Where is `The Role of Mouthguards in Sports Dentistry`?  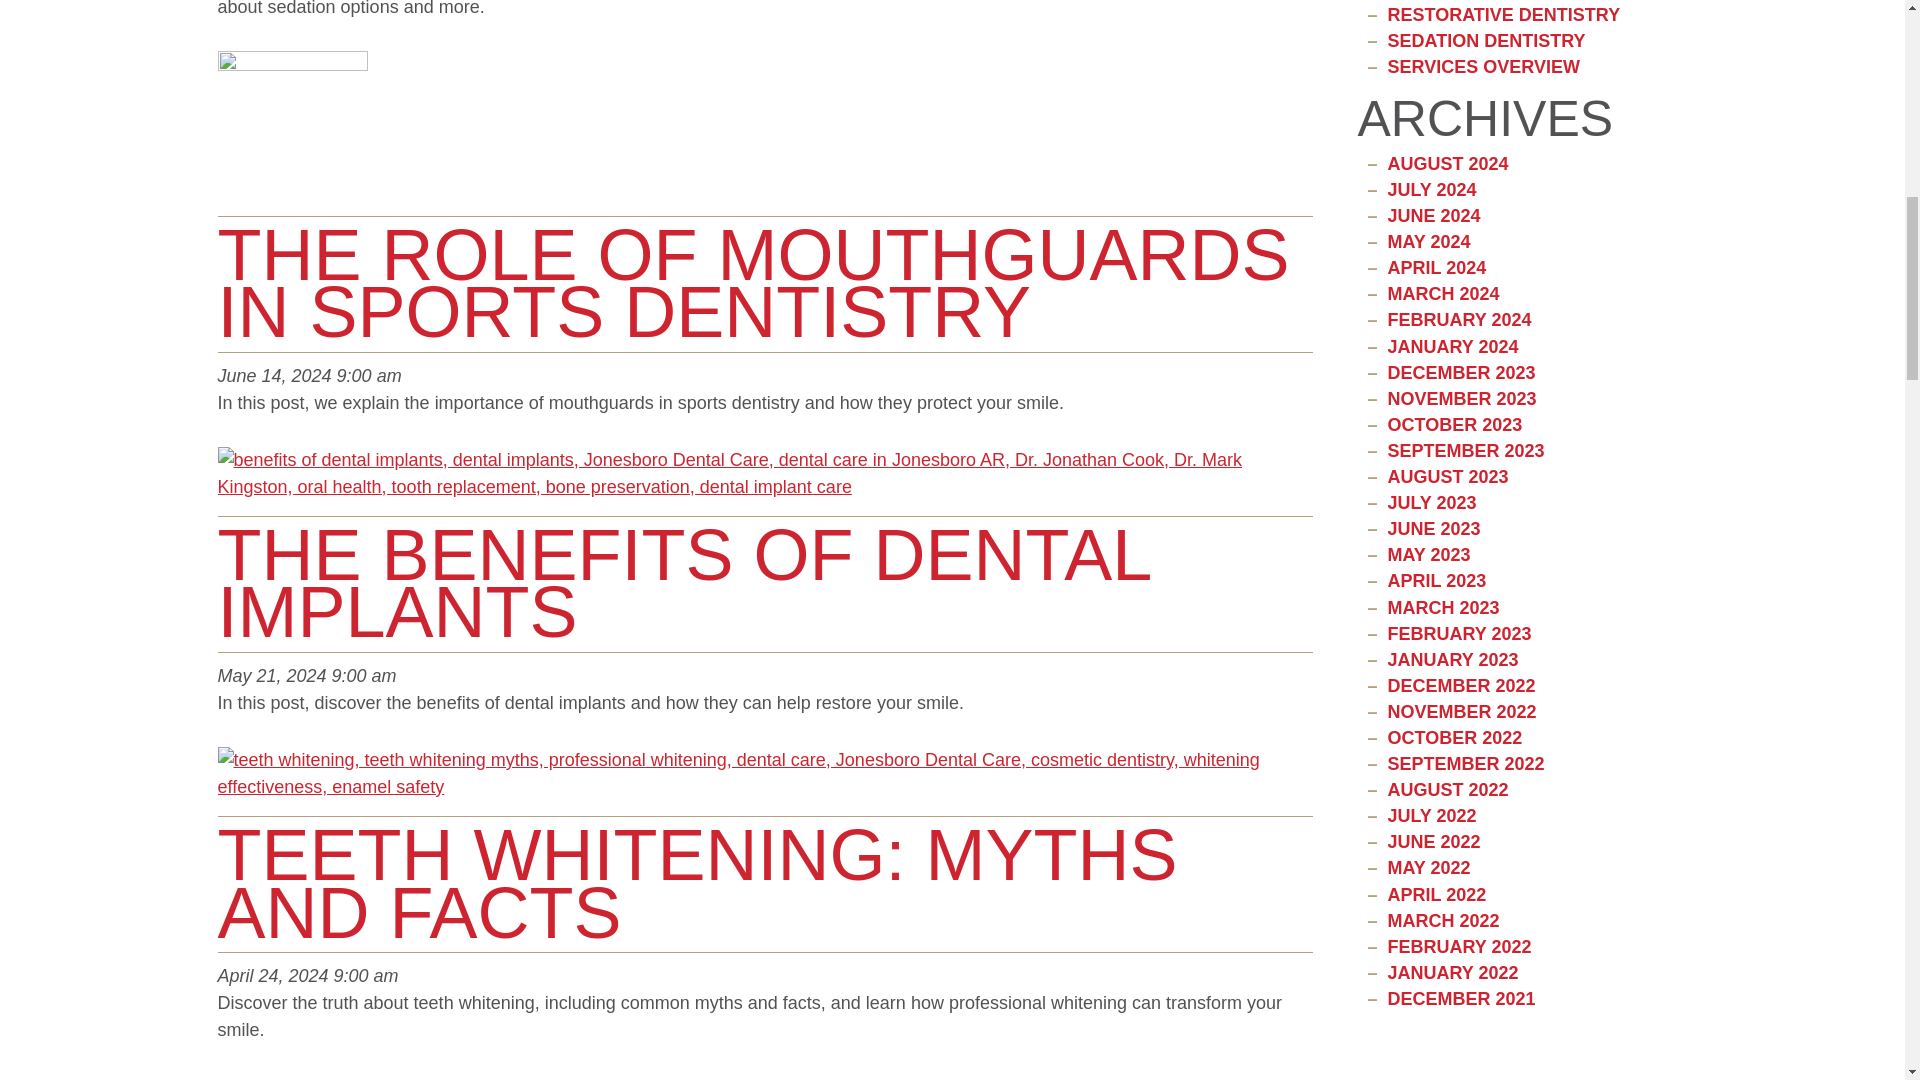 The Role of Mouthguards in Sports Dentistry is located at coordinates (754, 284).